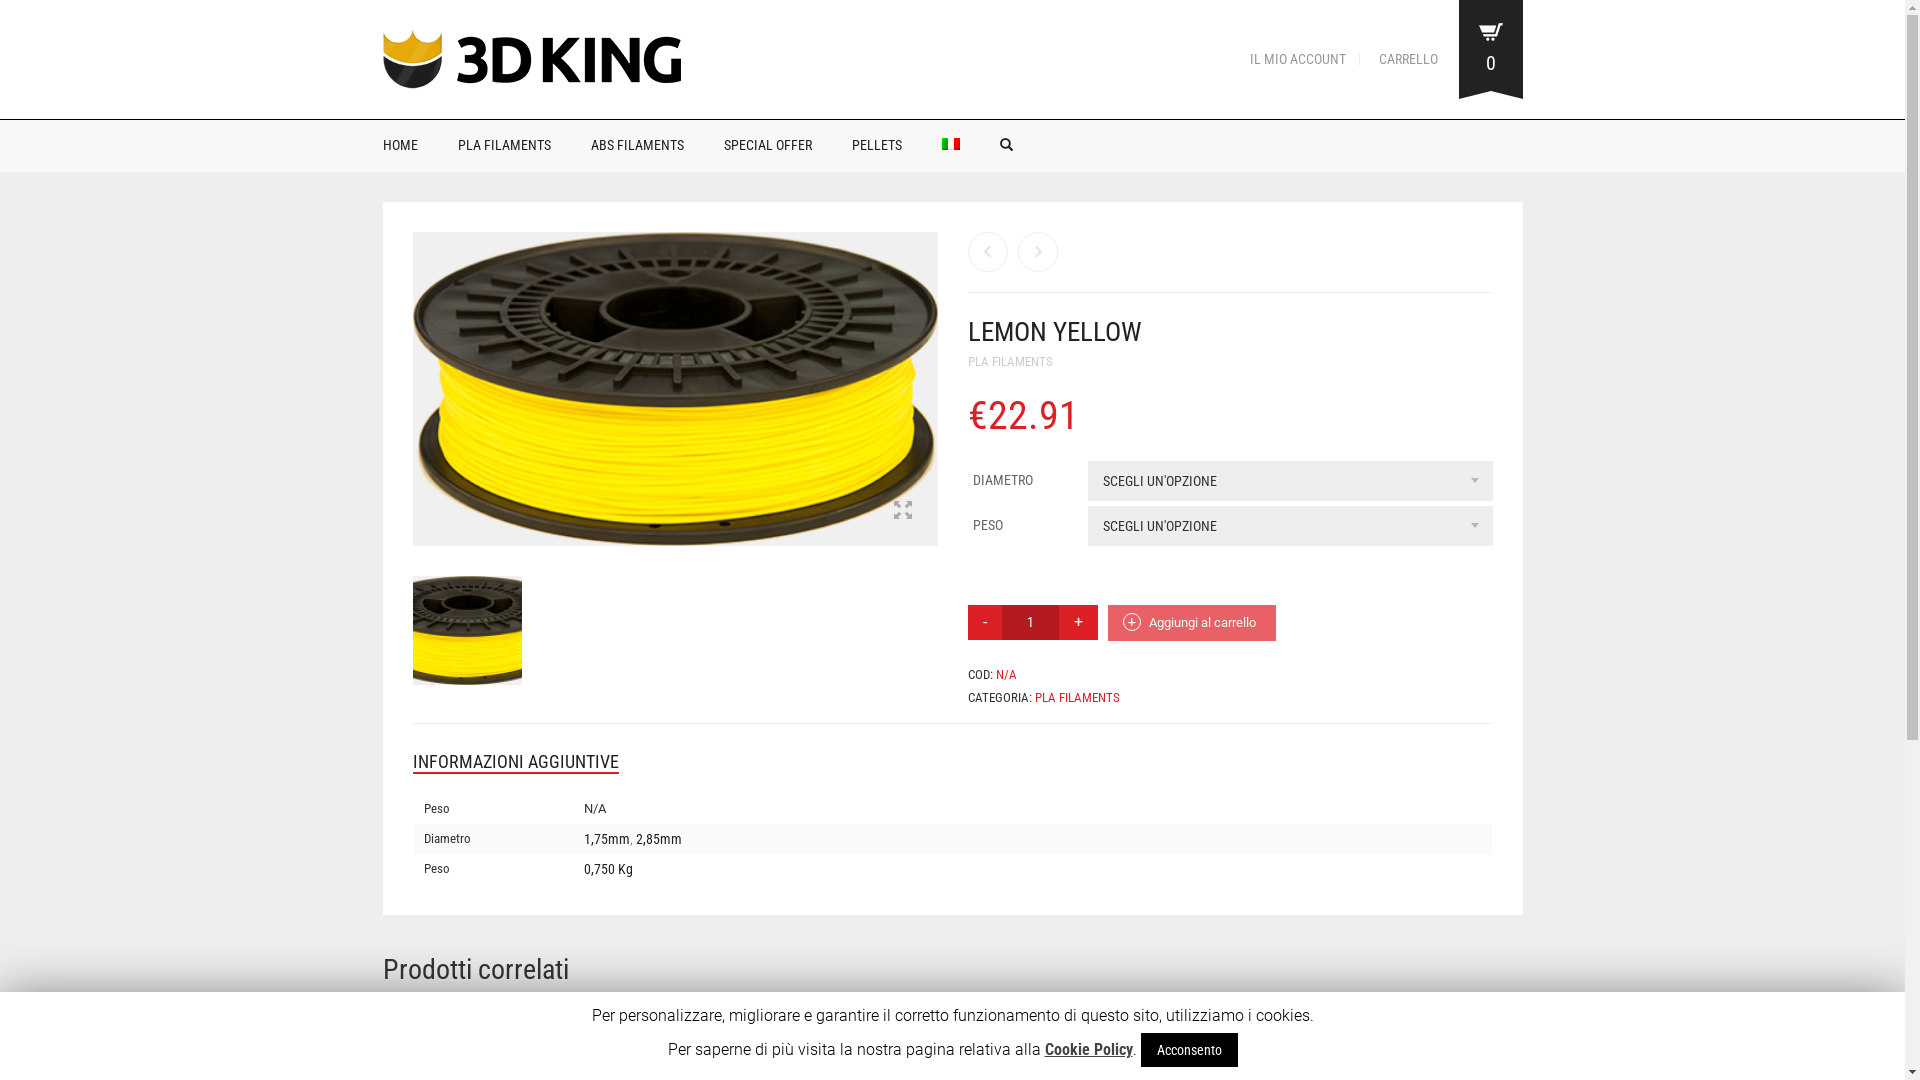 Image resolution: width=1920 pixels, height=1080 pixels. What do you see at coordinates (674, 389) in the screenshot?
I see `yellow_lemon` at bounding box center [674, 389].